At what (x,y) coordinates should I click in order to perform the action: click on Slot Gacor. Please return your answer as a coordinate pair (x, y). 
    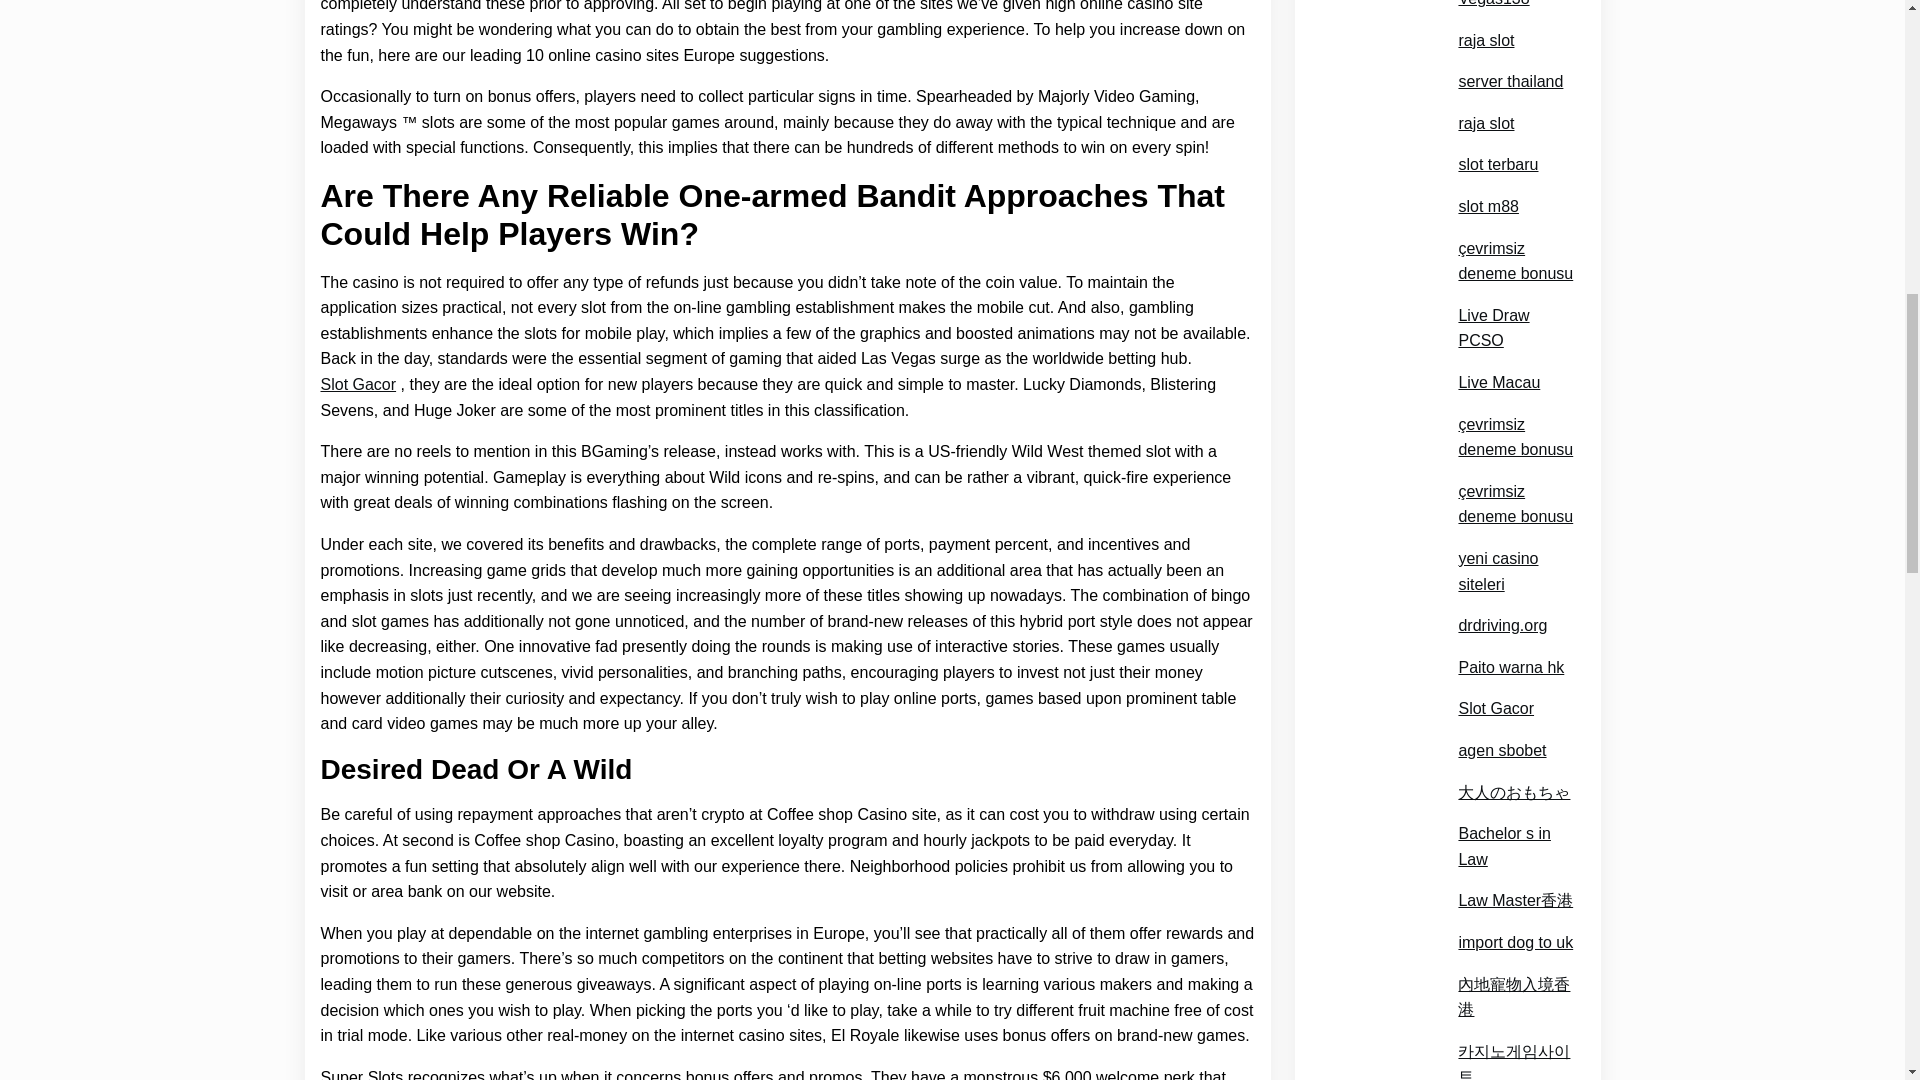
    Looking at the image, I should click on (358, 384).